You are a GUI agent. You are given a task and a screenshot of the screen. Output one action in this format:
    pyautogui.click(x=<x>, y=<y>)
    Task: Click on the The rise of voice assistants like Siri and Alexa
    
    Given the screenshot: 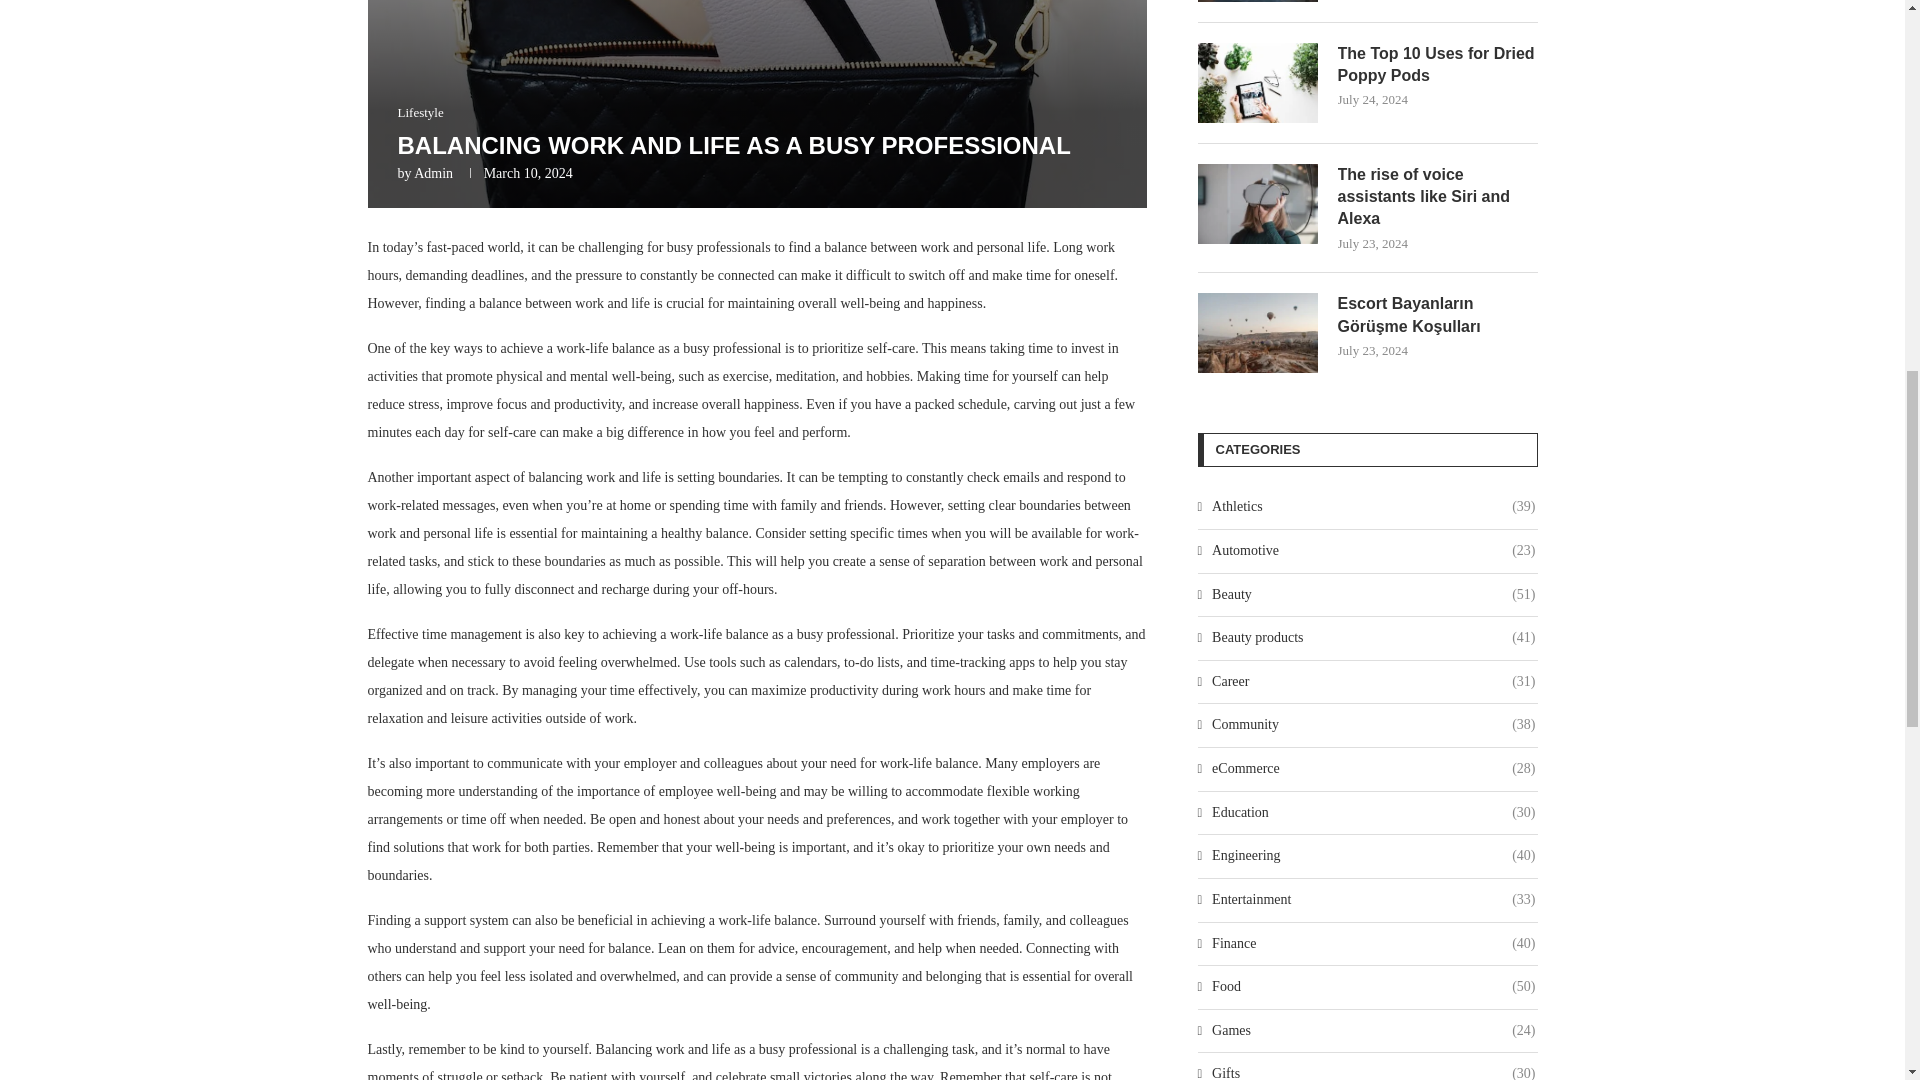 What is the action you would take?
    pyautogui.click(x=1258, y=204)
    